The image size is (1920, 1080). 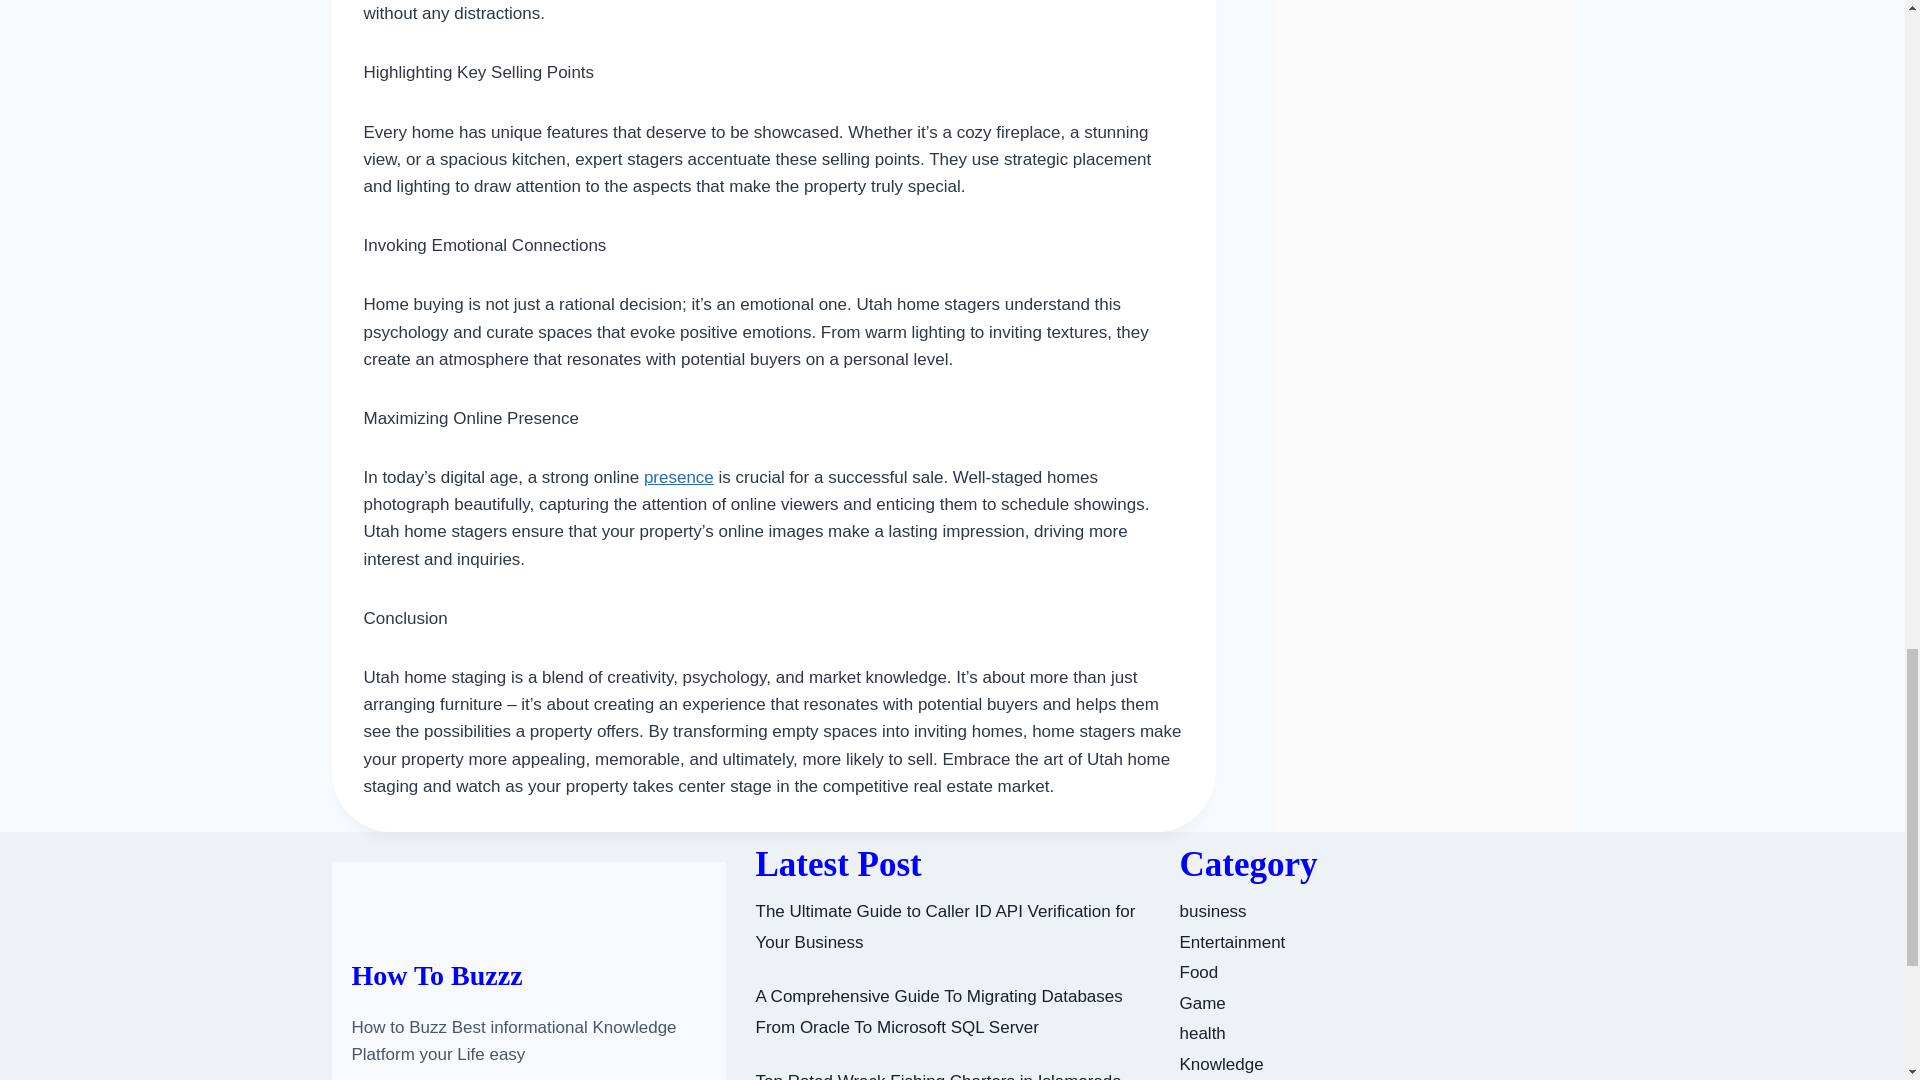 What do you see at coordinates (1200, 972) in the screenshot?
I see `Food` at bounding box center [1200, 972].